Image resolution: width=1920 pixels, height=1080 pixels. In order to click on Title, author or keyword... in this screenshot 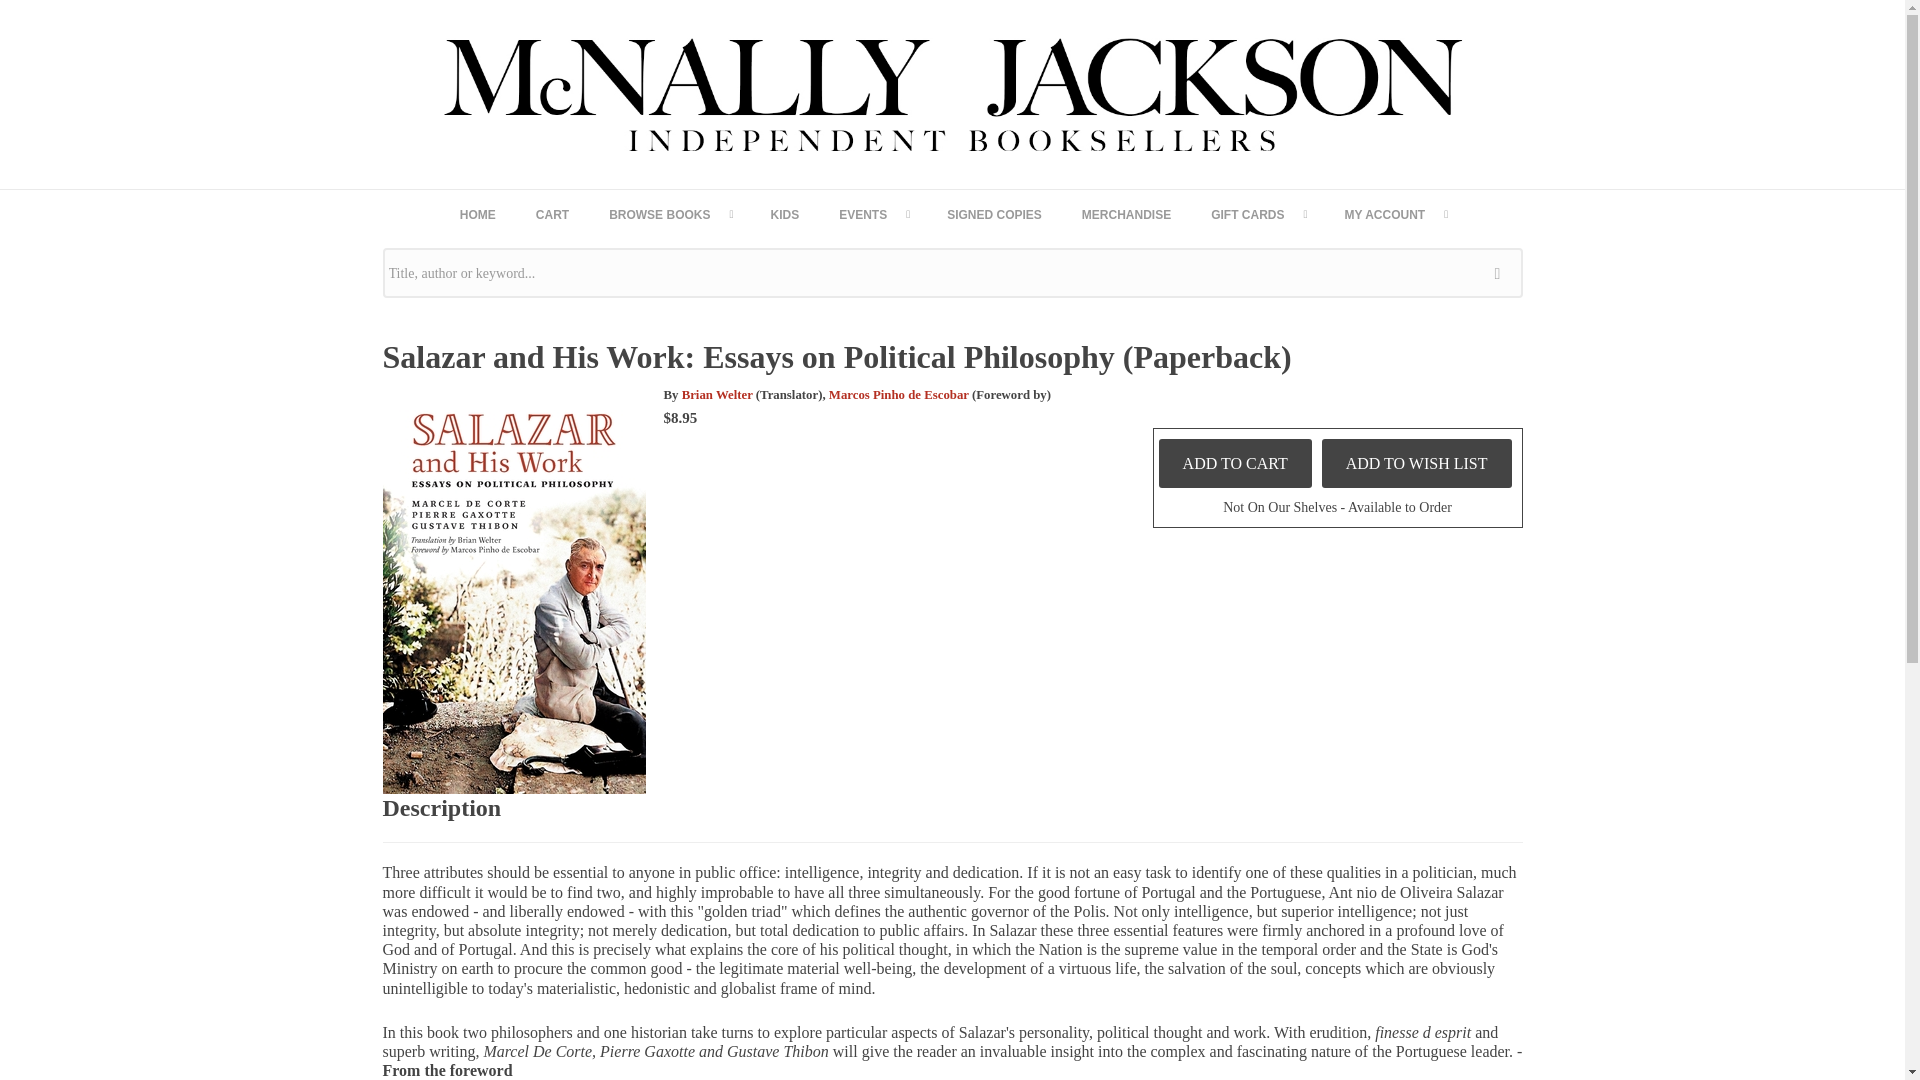, I will do `click(952, 273)`.